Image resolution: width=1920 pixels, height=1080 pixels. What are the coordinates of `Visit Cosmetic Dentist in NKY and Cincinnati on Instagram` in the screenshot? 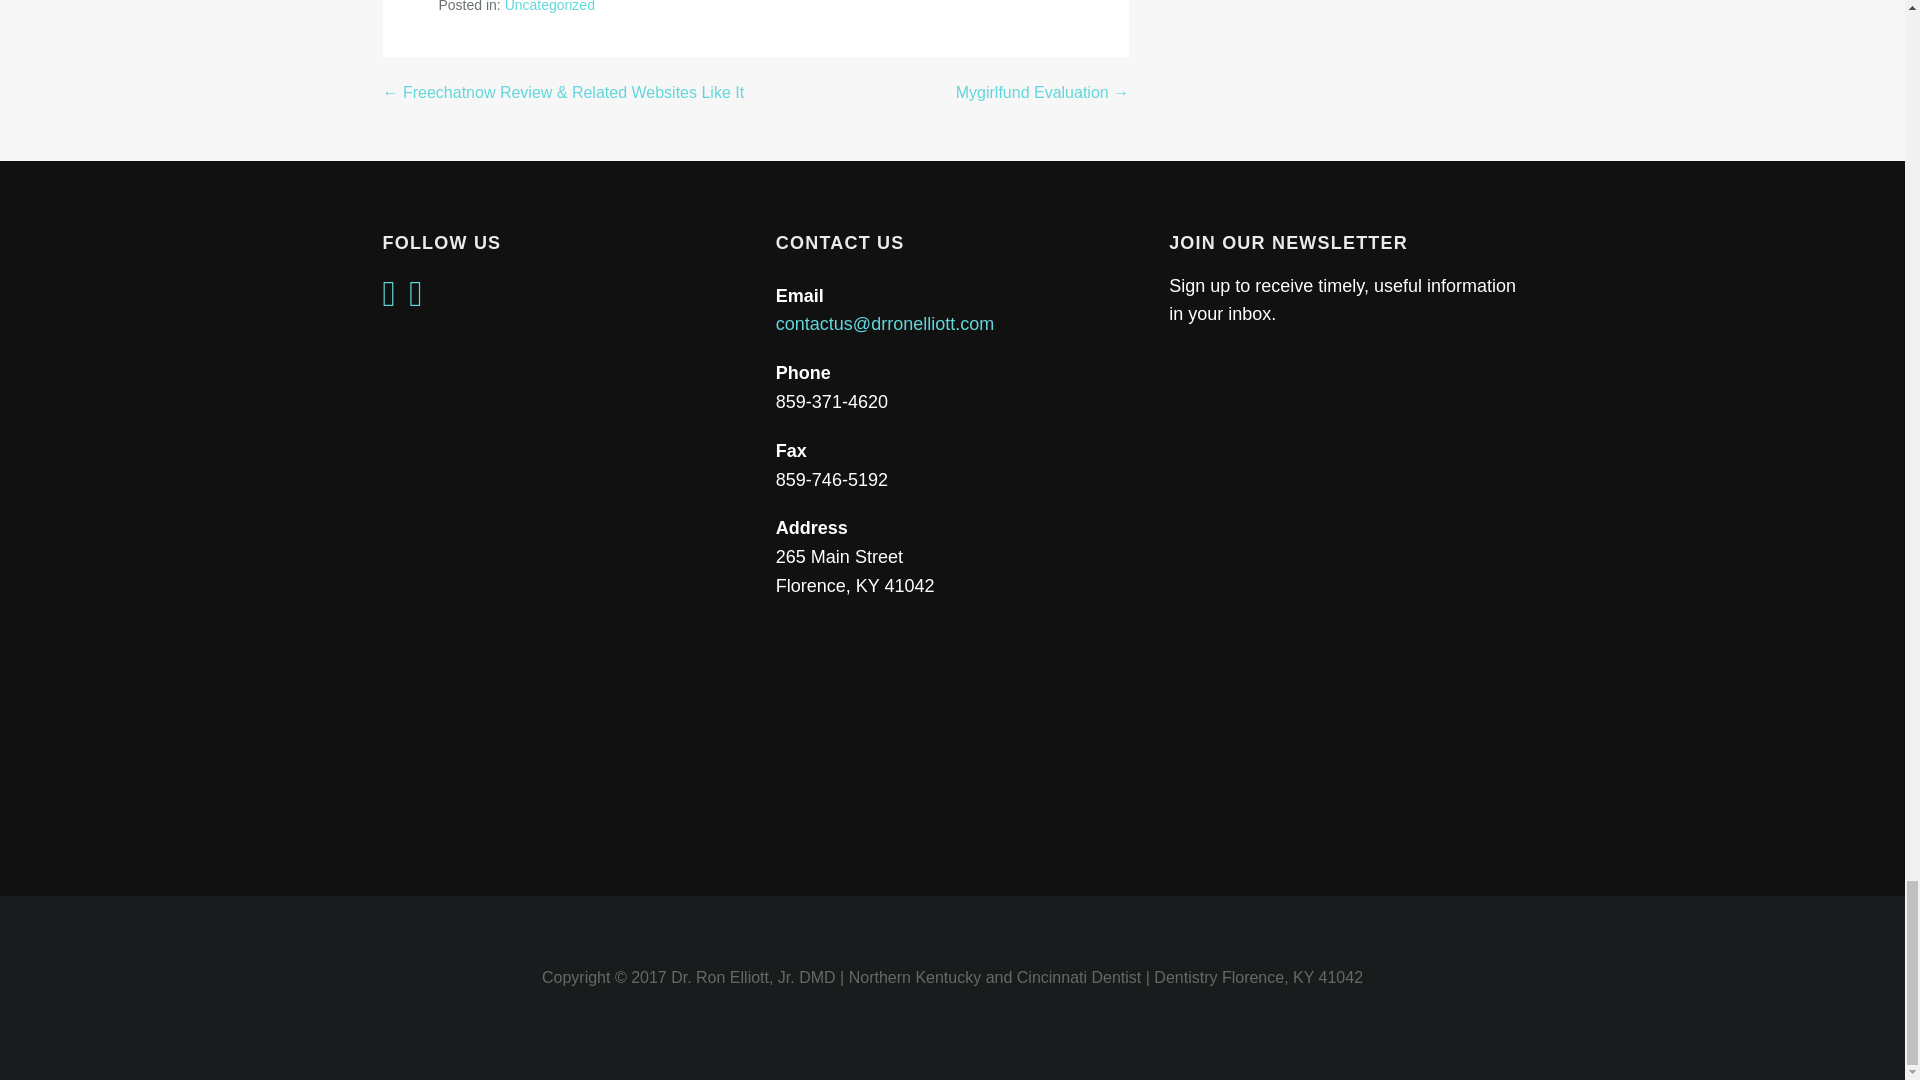 It's located at (415, 300).